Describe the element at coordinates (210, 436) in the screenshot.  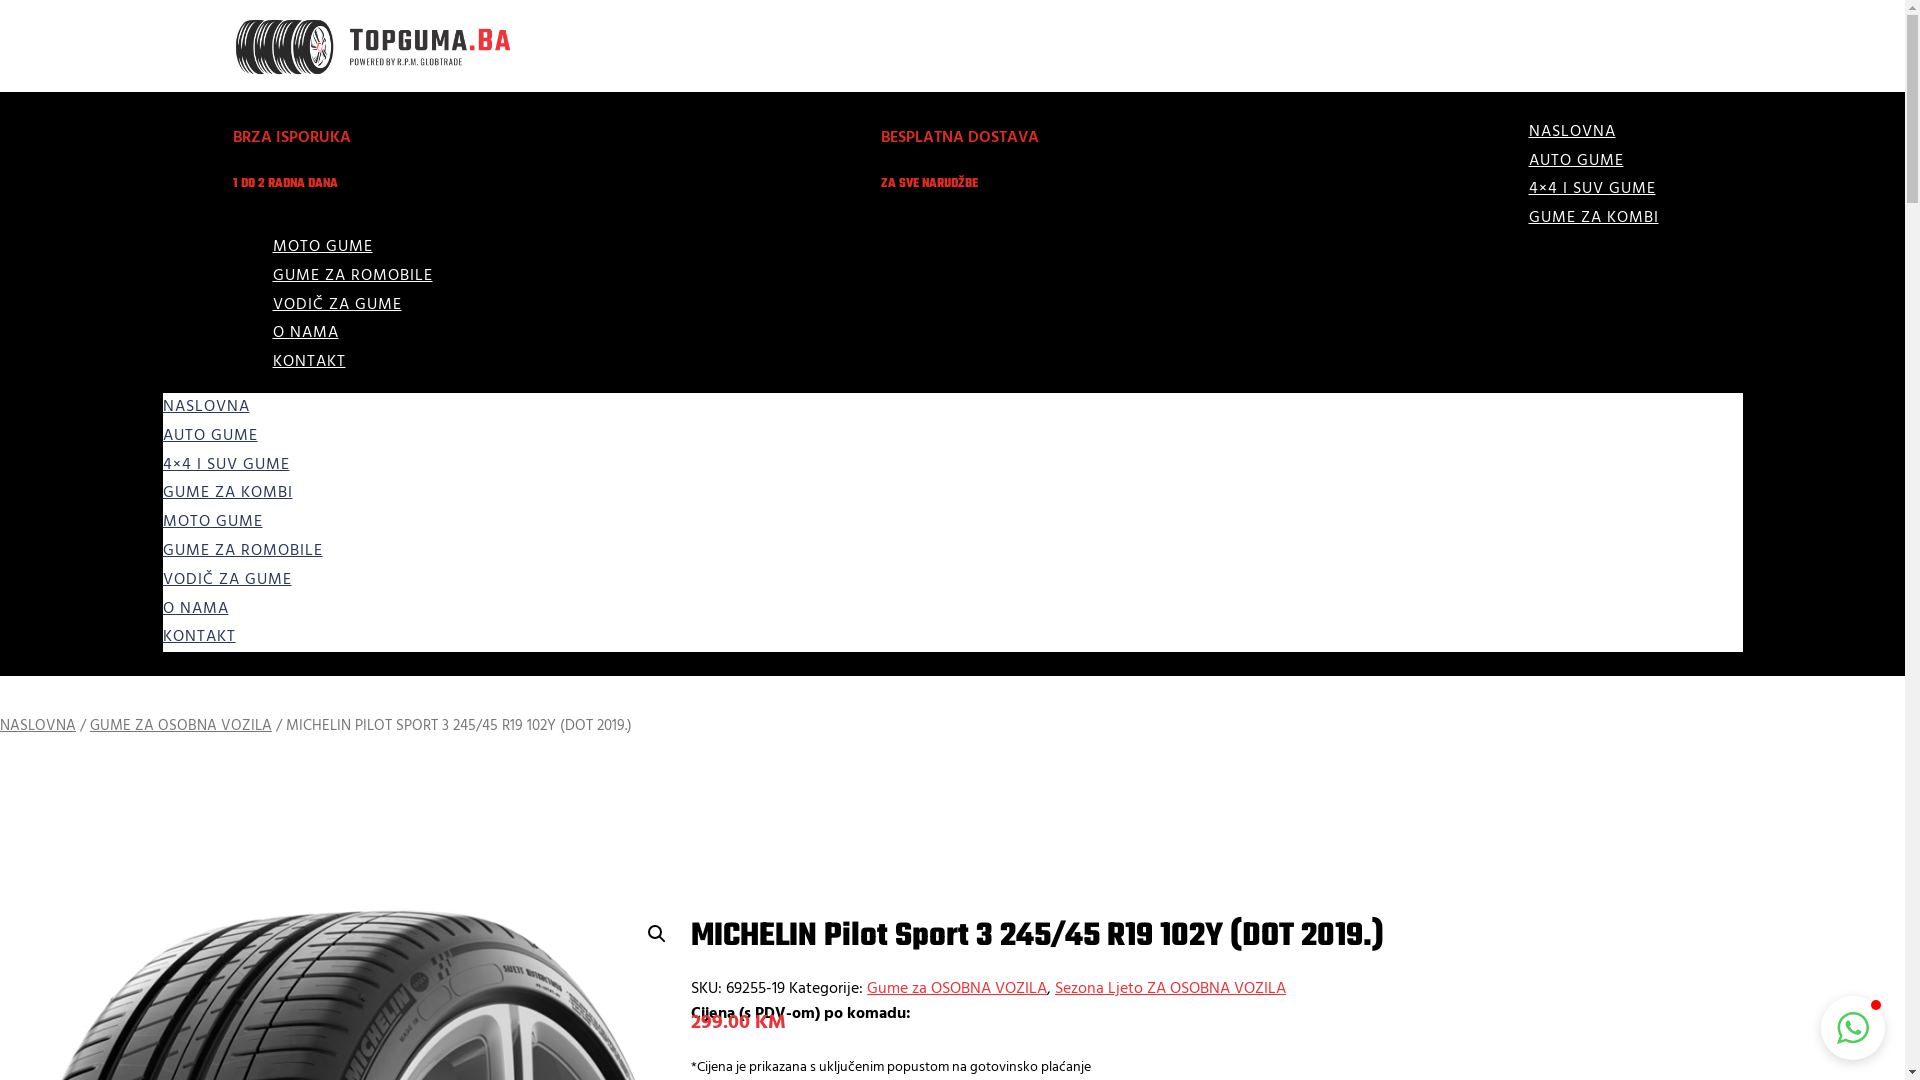
I see `AUTO GUME` at that location.